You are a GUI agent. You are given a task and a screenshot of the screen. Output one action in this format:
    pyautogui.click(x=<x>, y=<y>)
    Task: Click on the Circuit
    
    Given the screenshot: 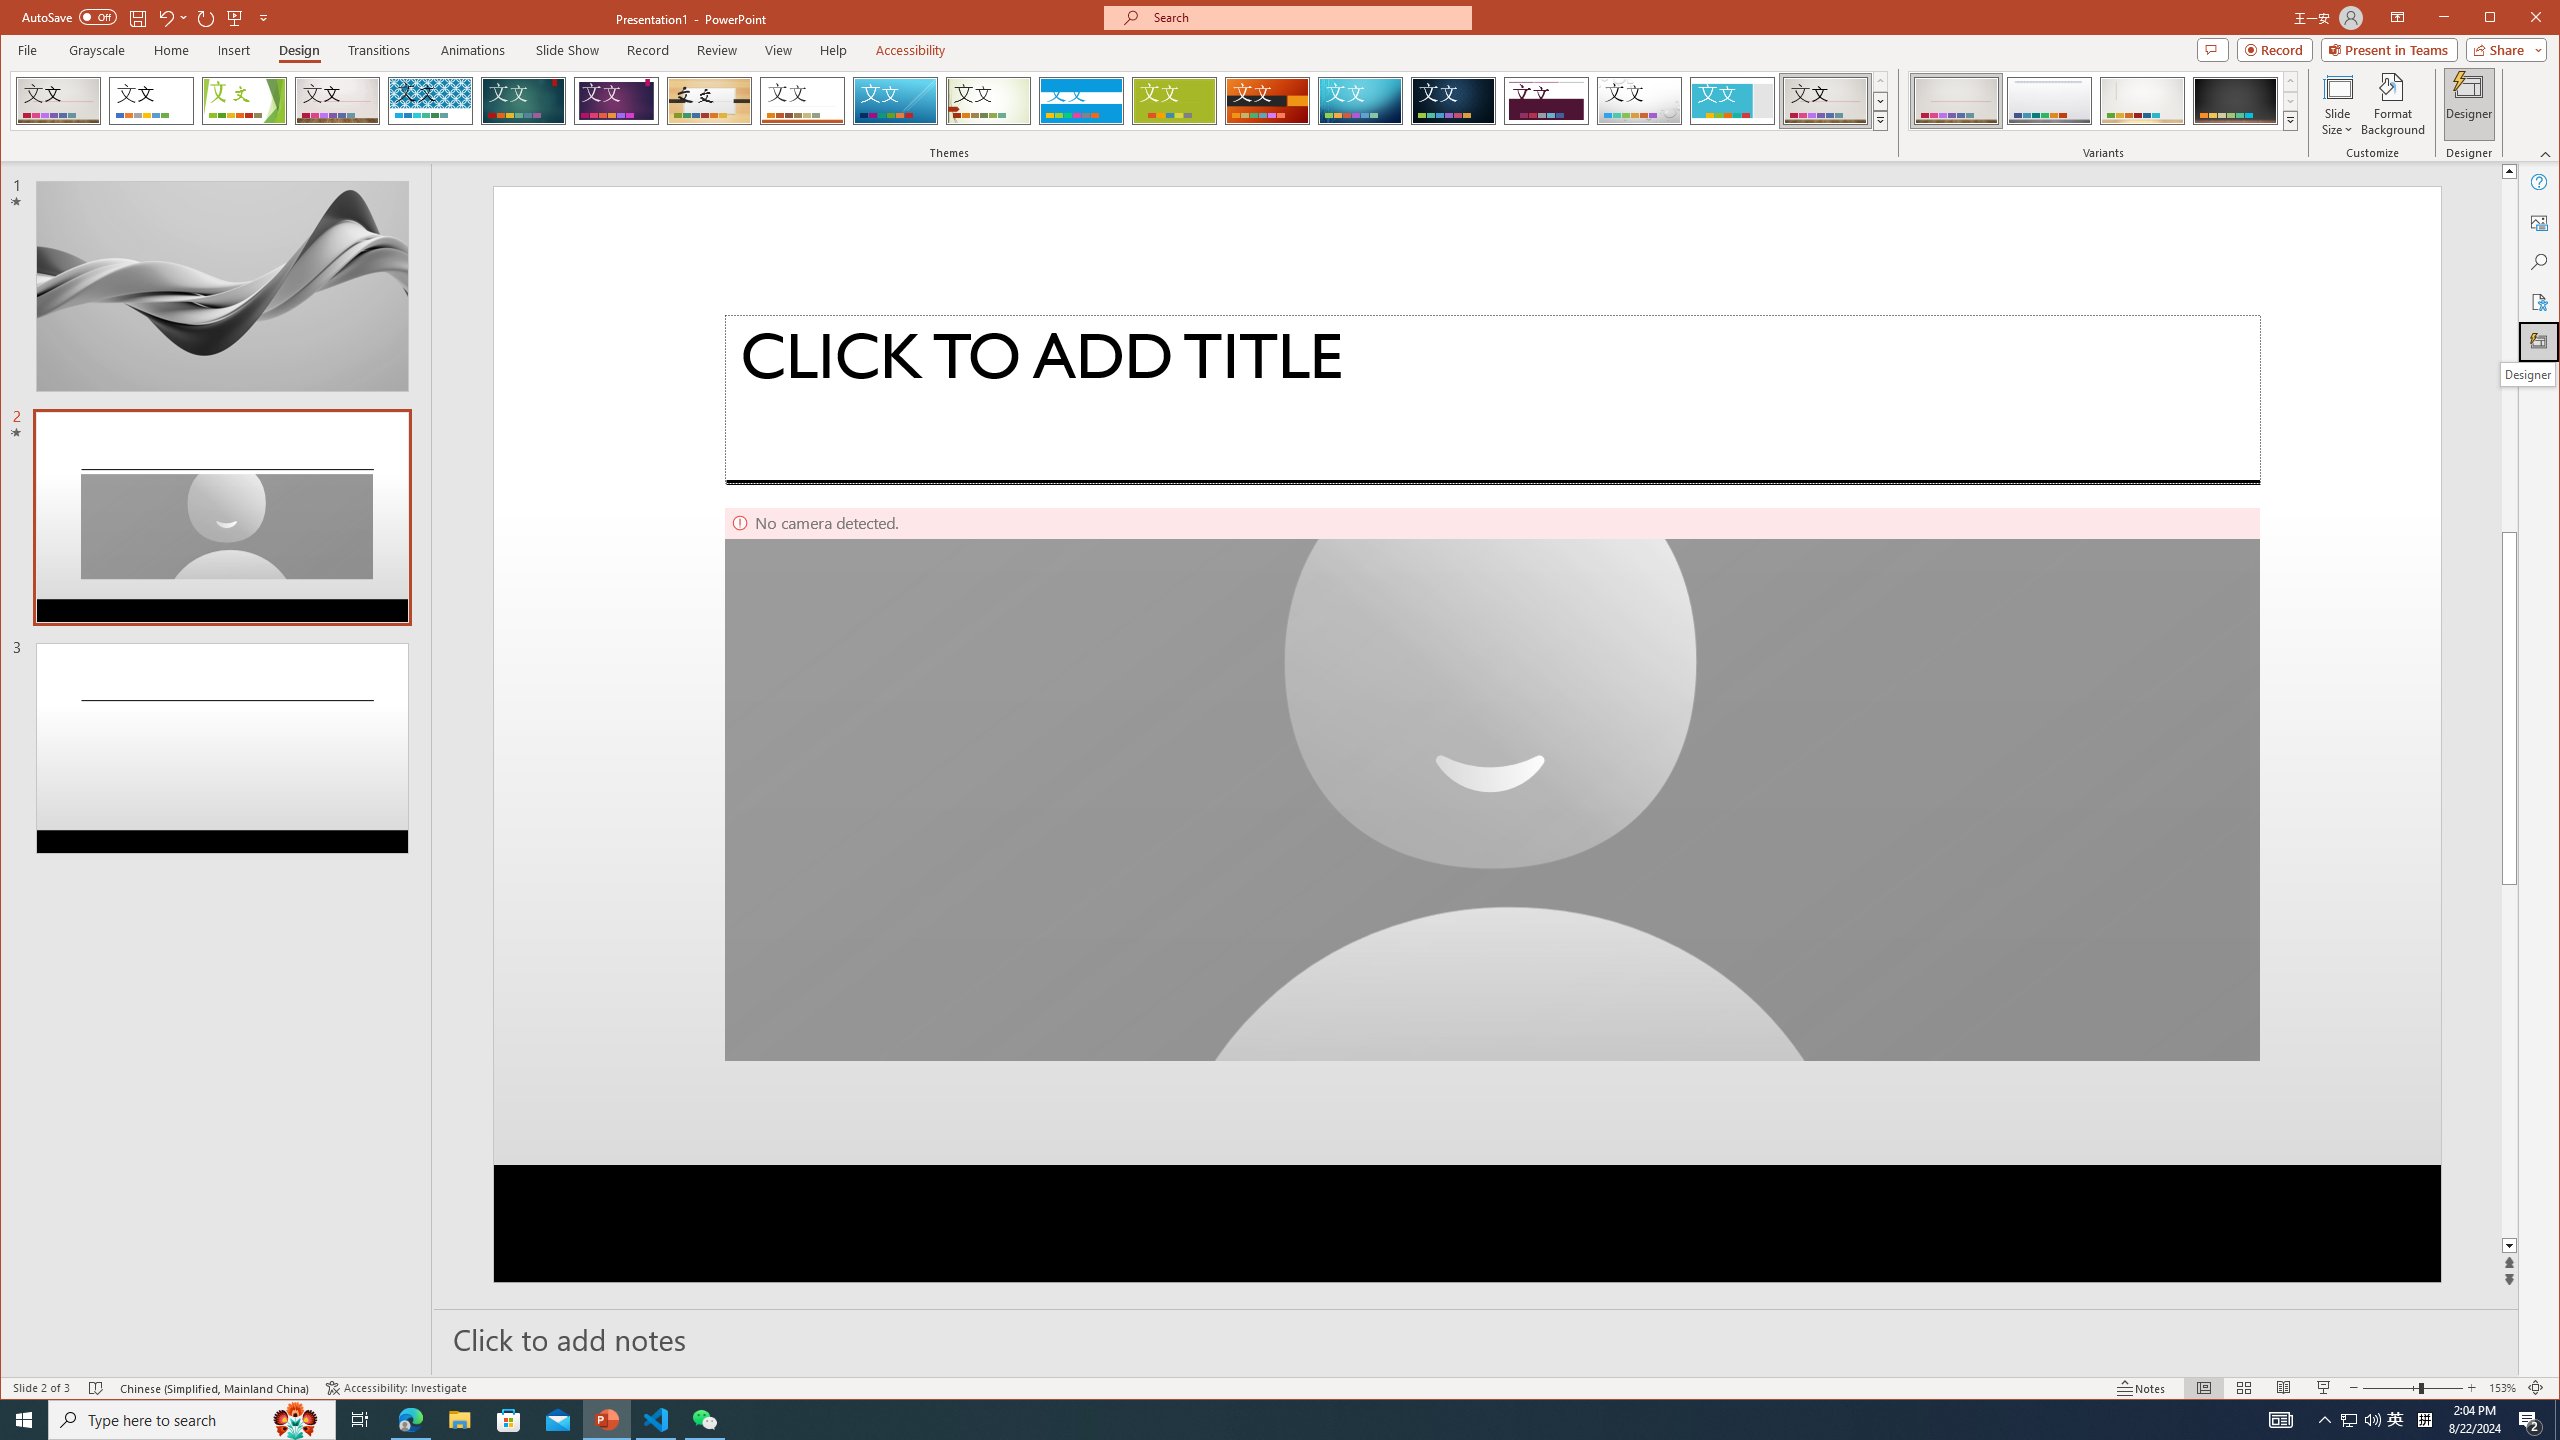 What is the action you would take?
    pyautogui.click(x=1360, y=101)
    